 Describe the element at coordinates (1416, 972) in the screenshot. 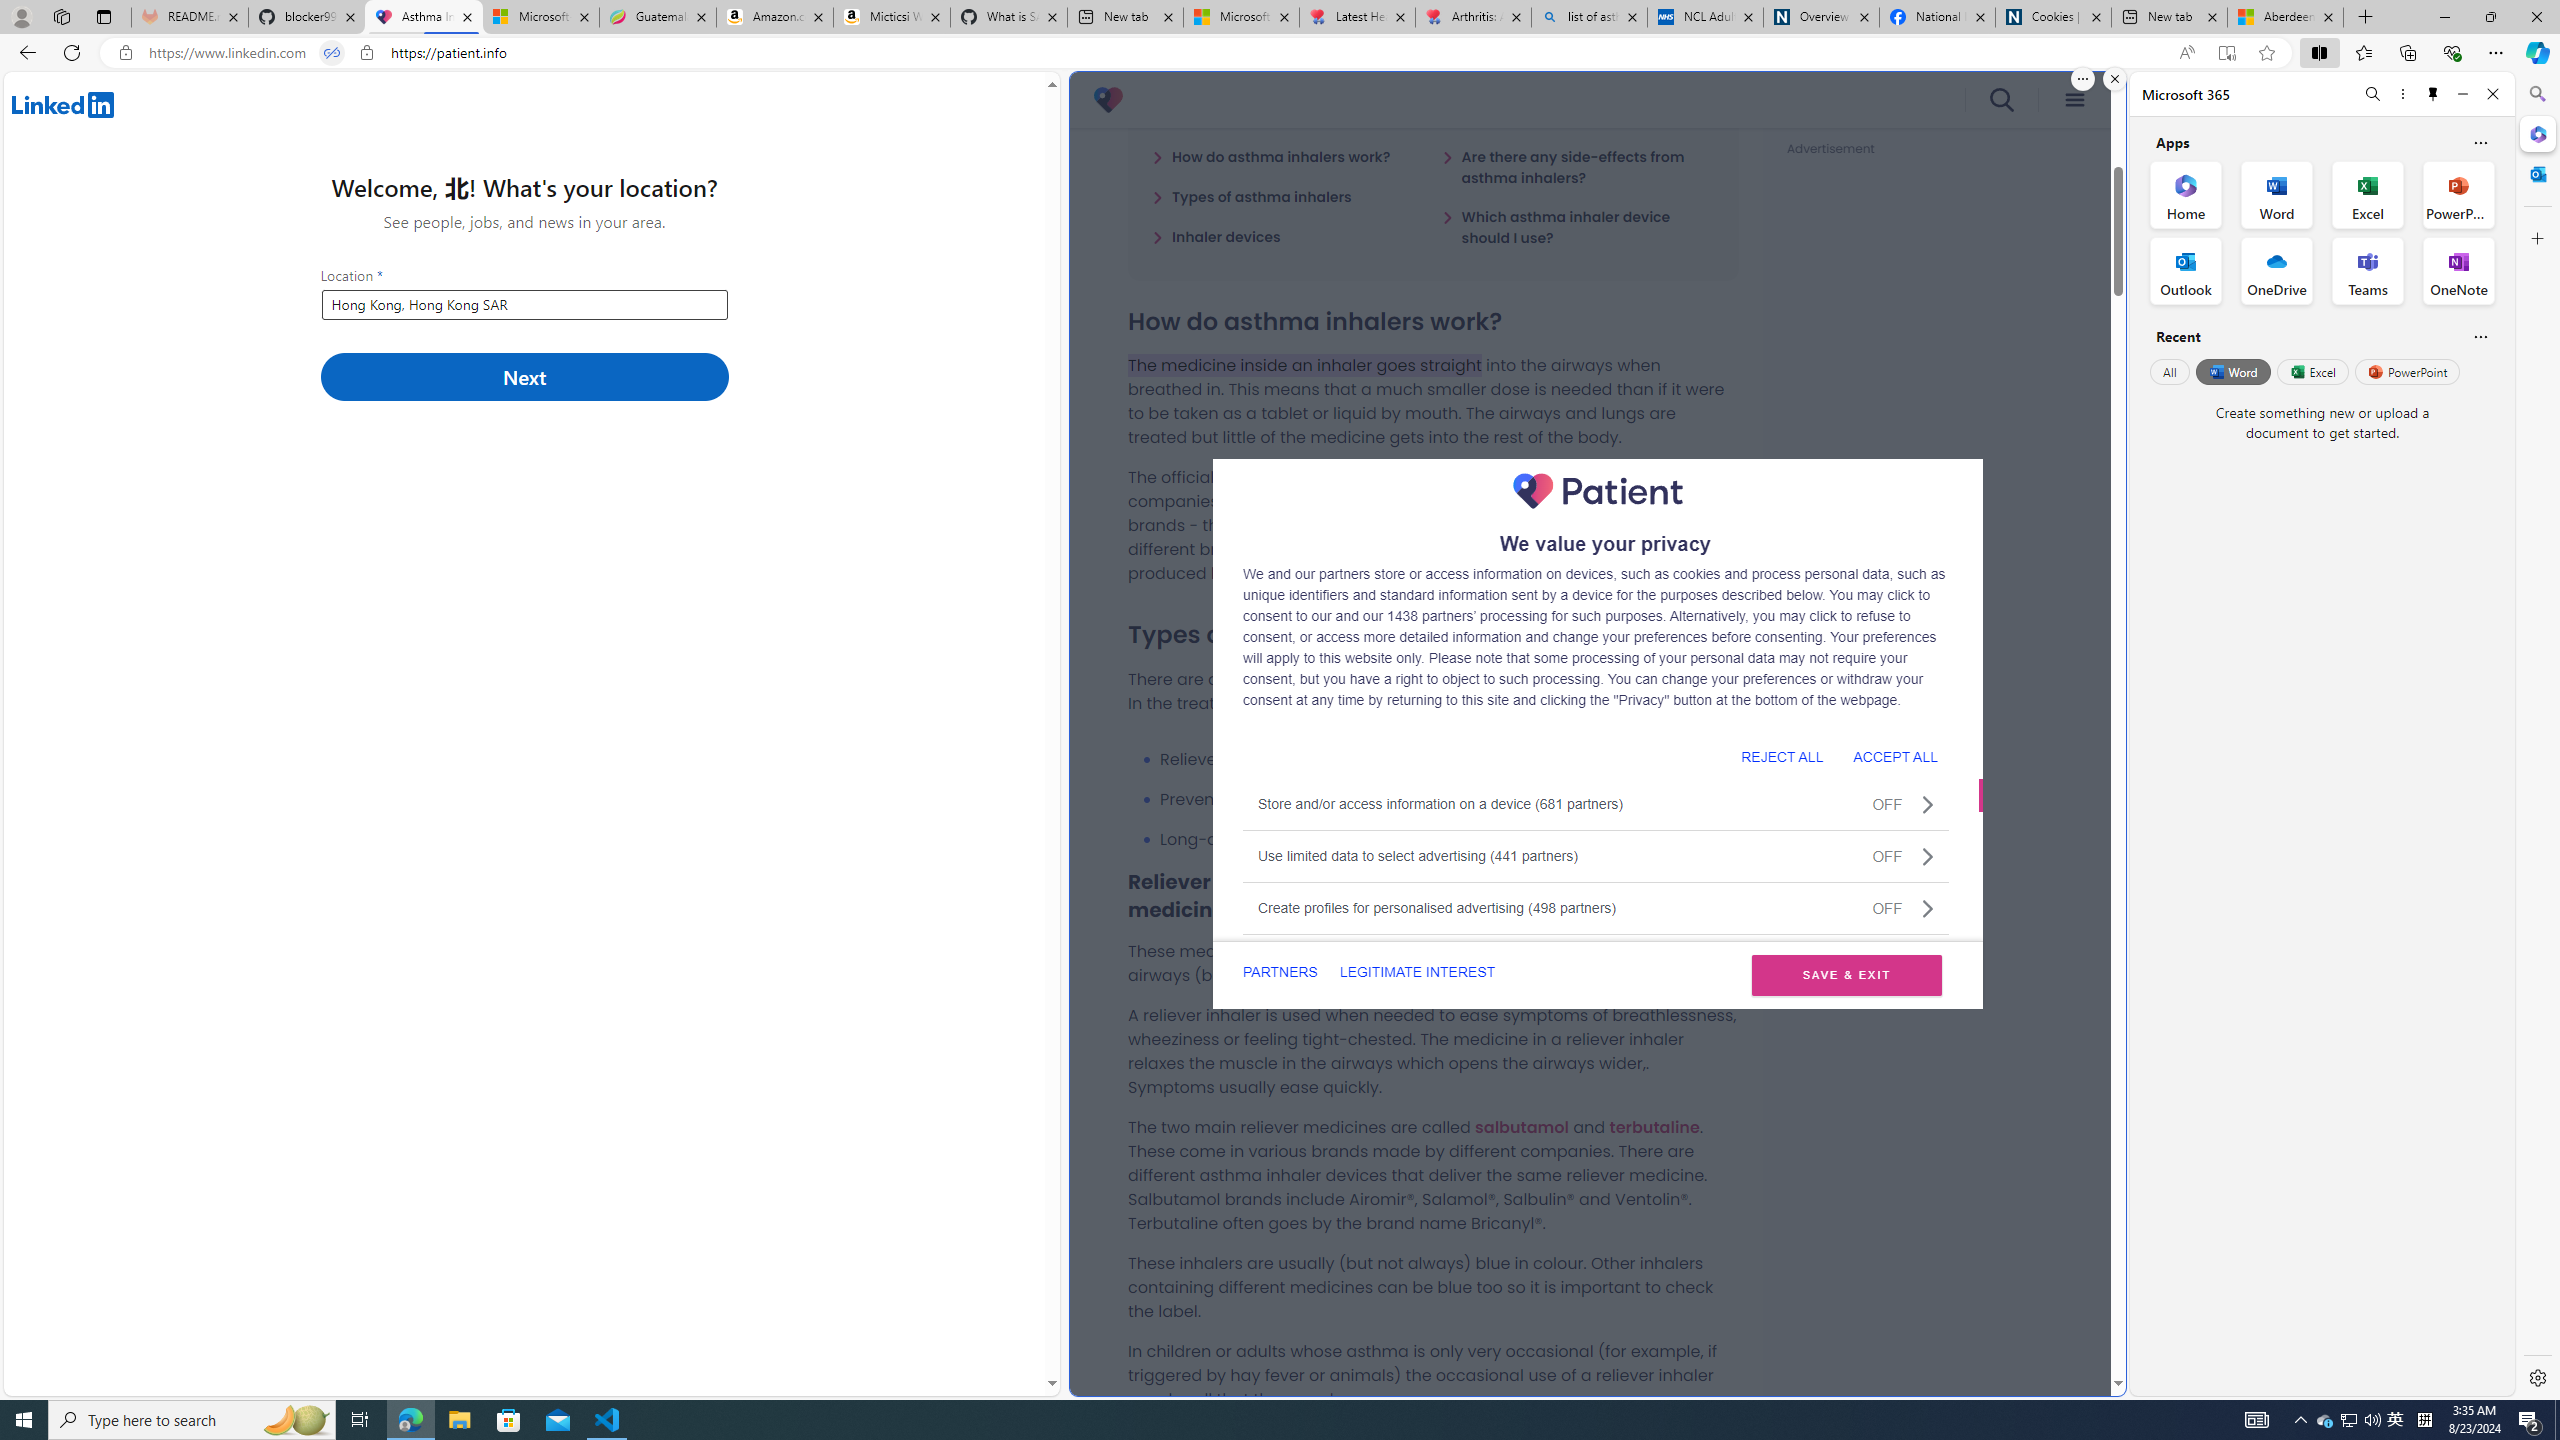

I see `LEGITIMATE INTEREST` at that location.